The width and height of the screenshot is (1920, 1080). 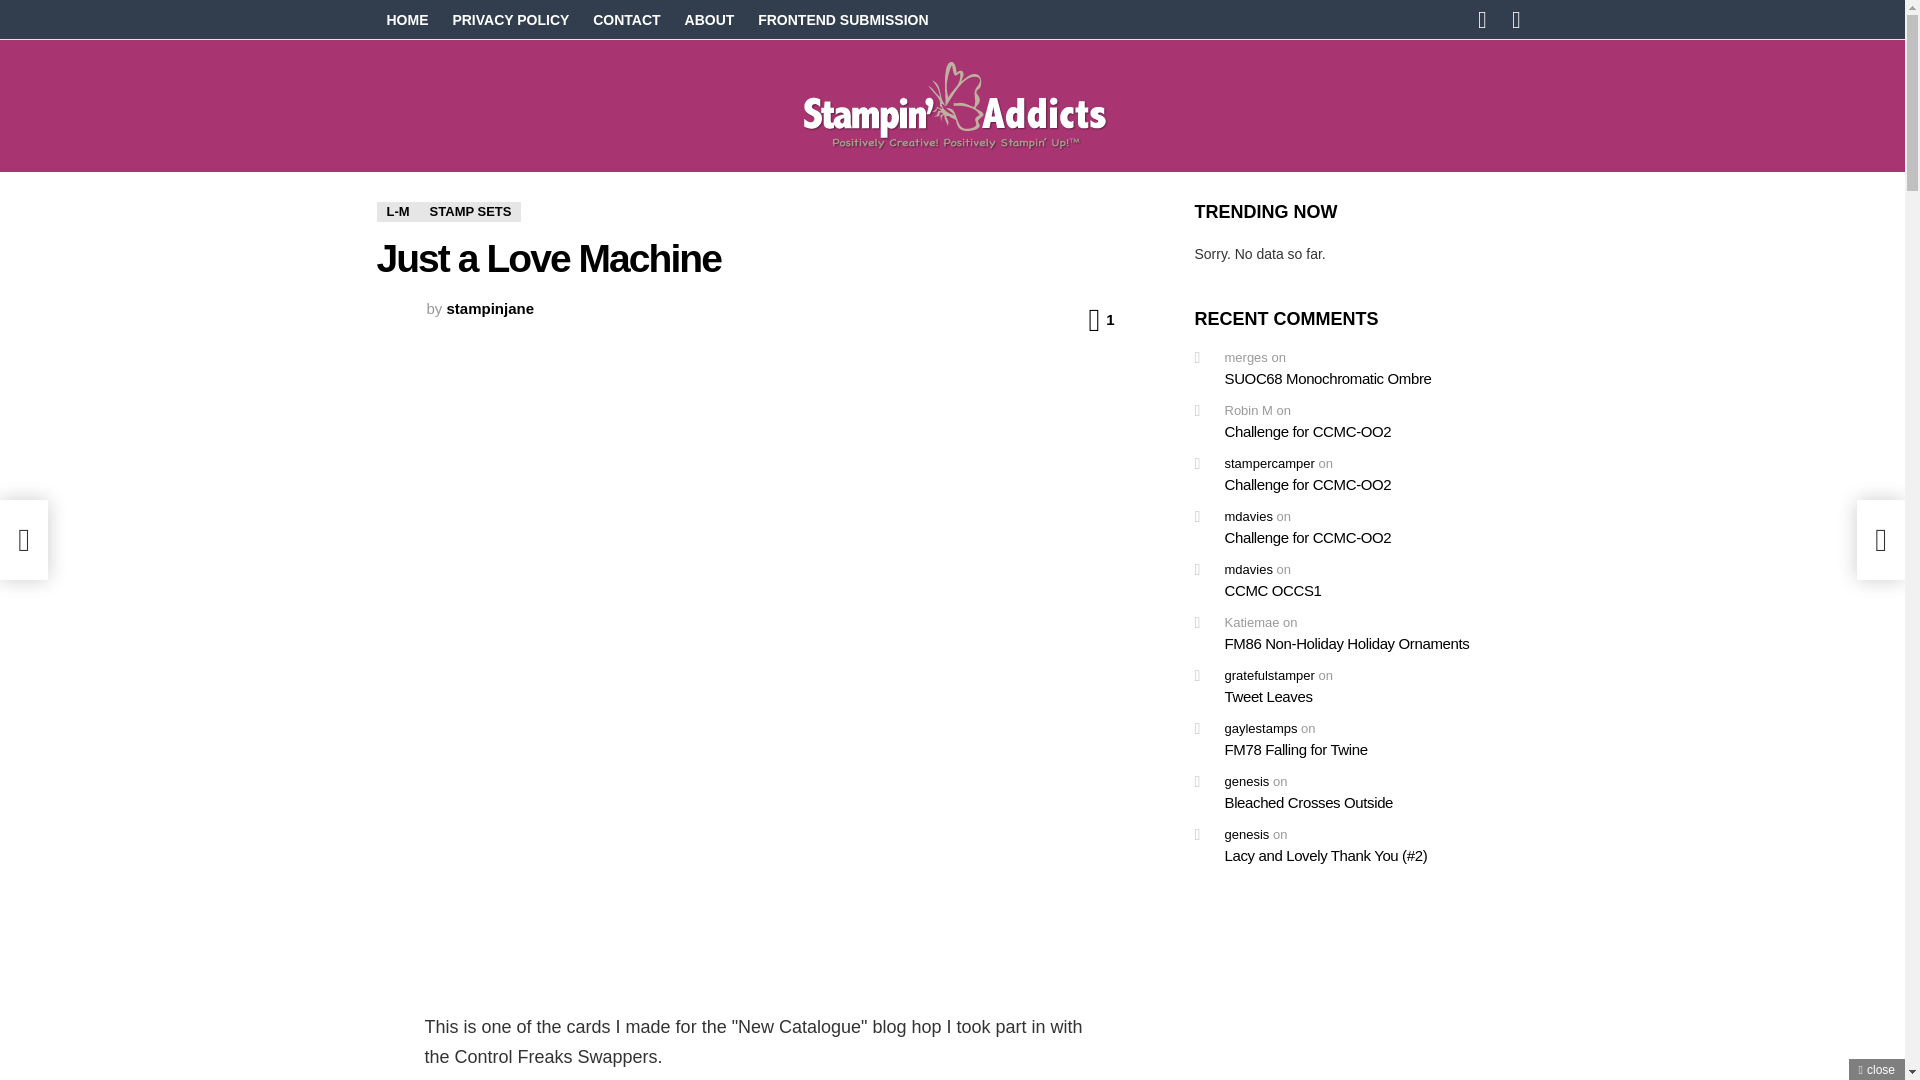 I want to click on ABOUT, so click(x=710, y=20).